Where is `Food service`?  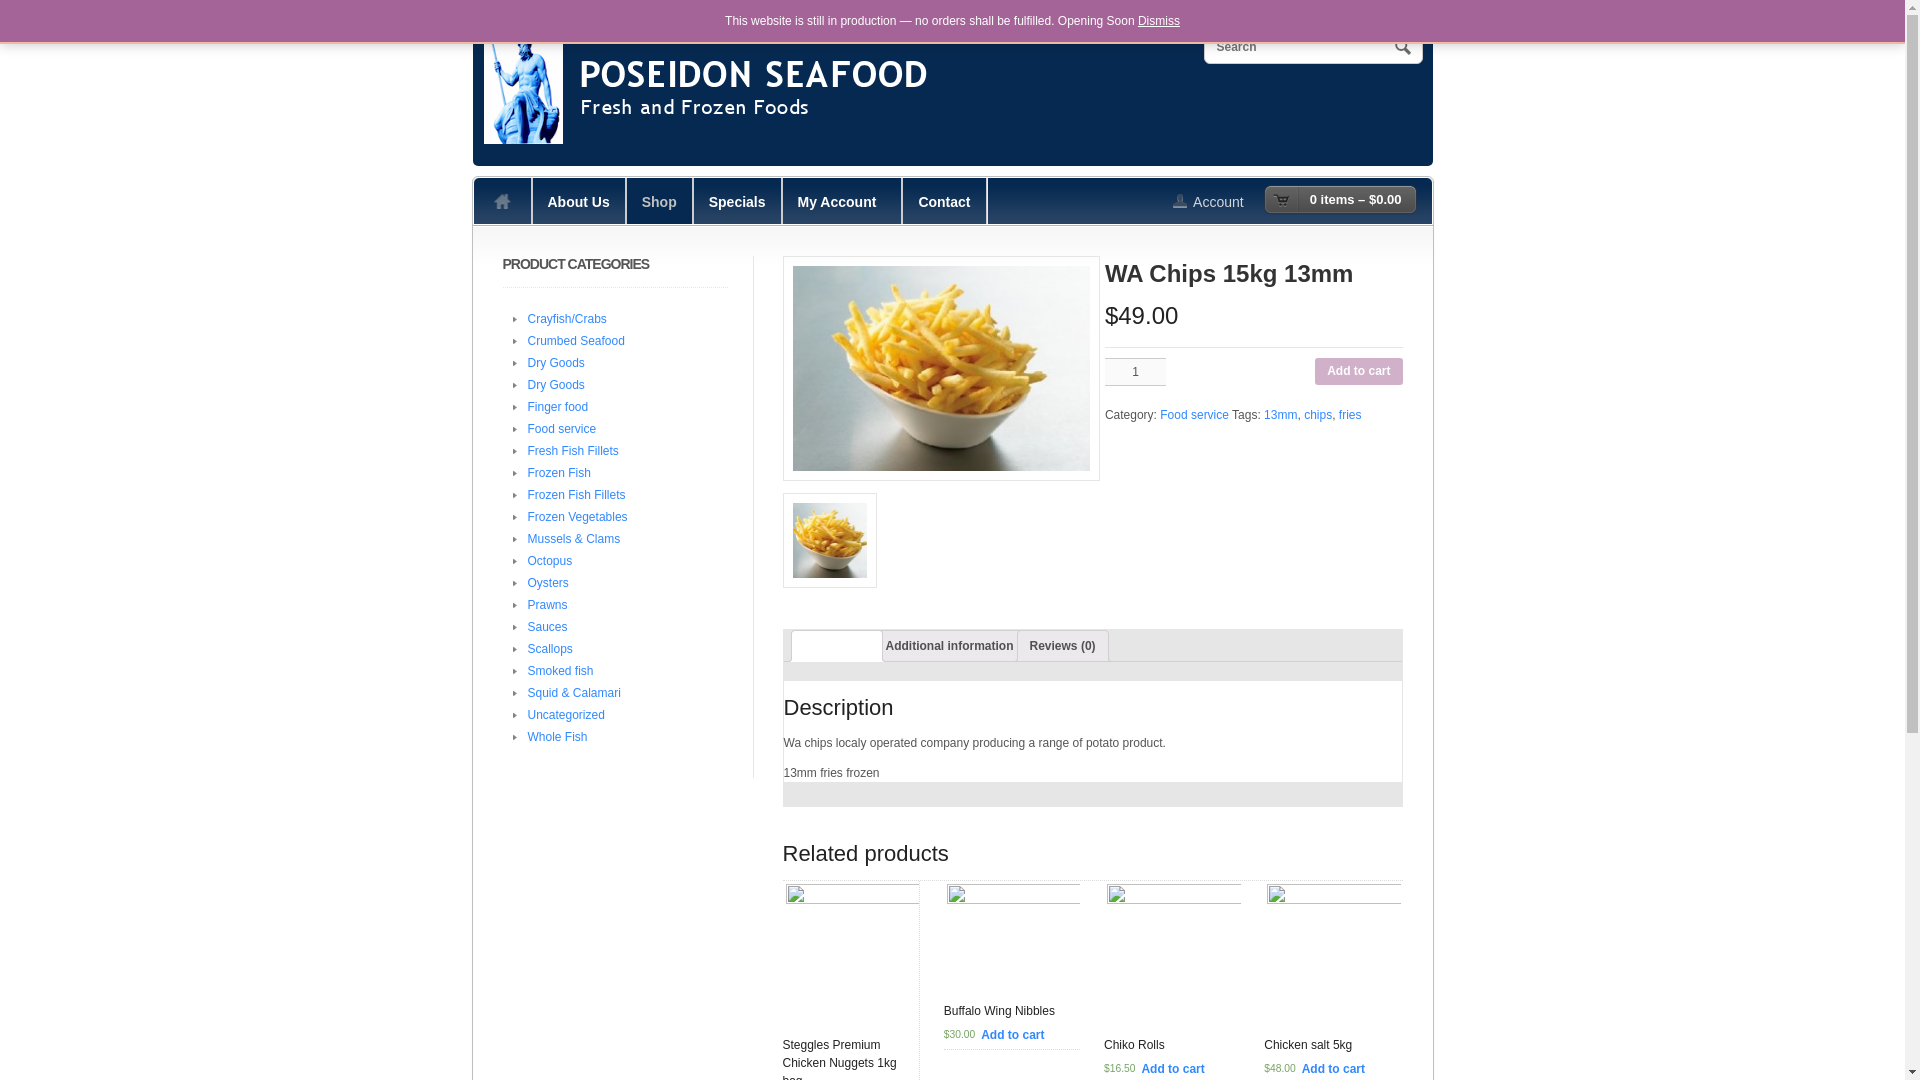
Food service is located at coordinates (562, 429).